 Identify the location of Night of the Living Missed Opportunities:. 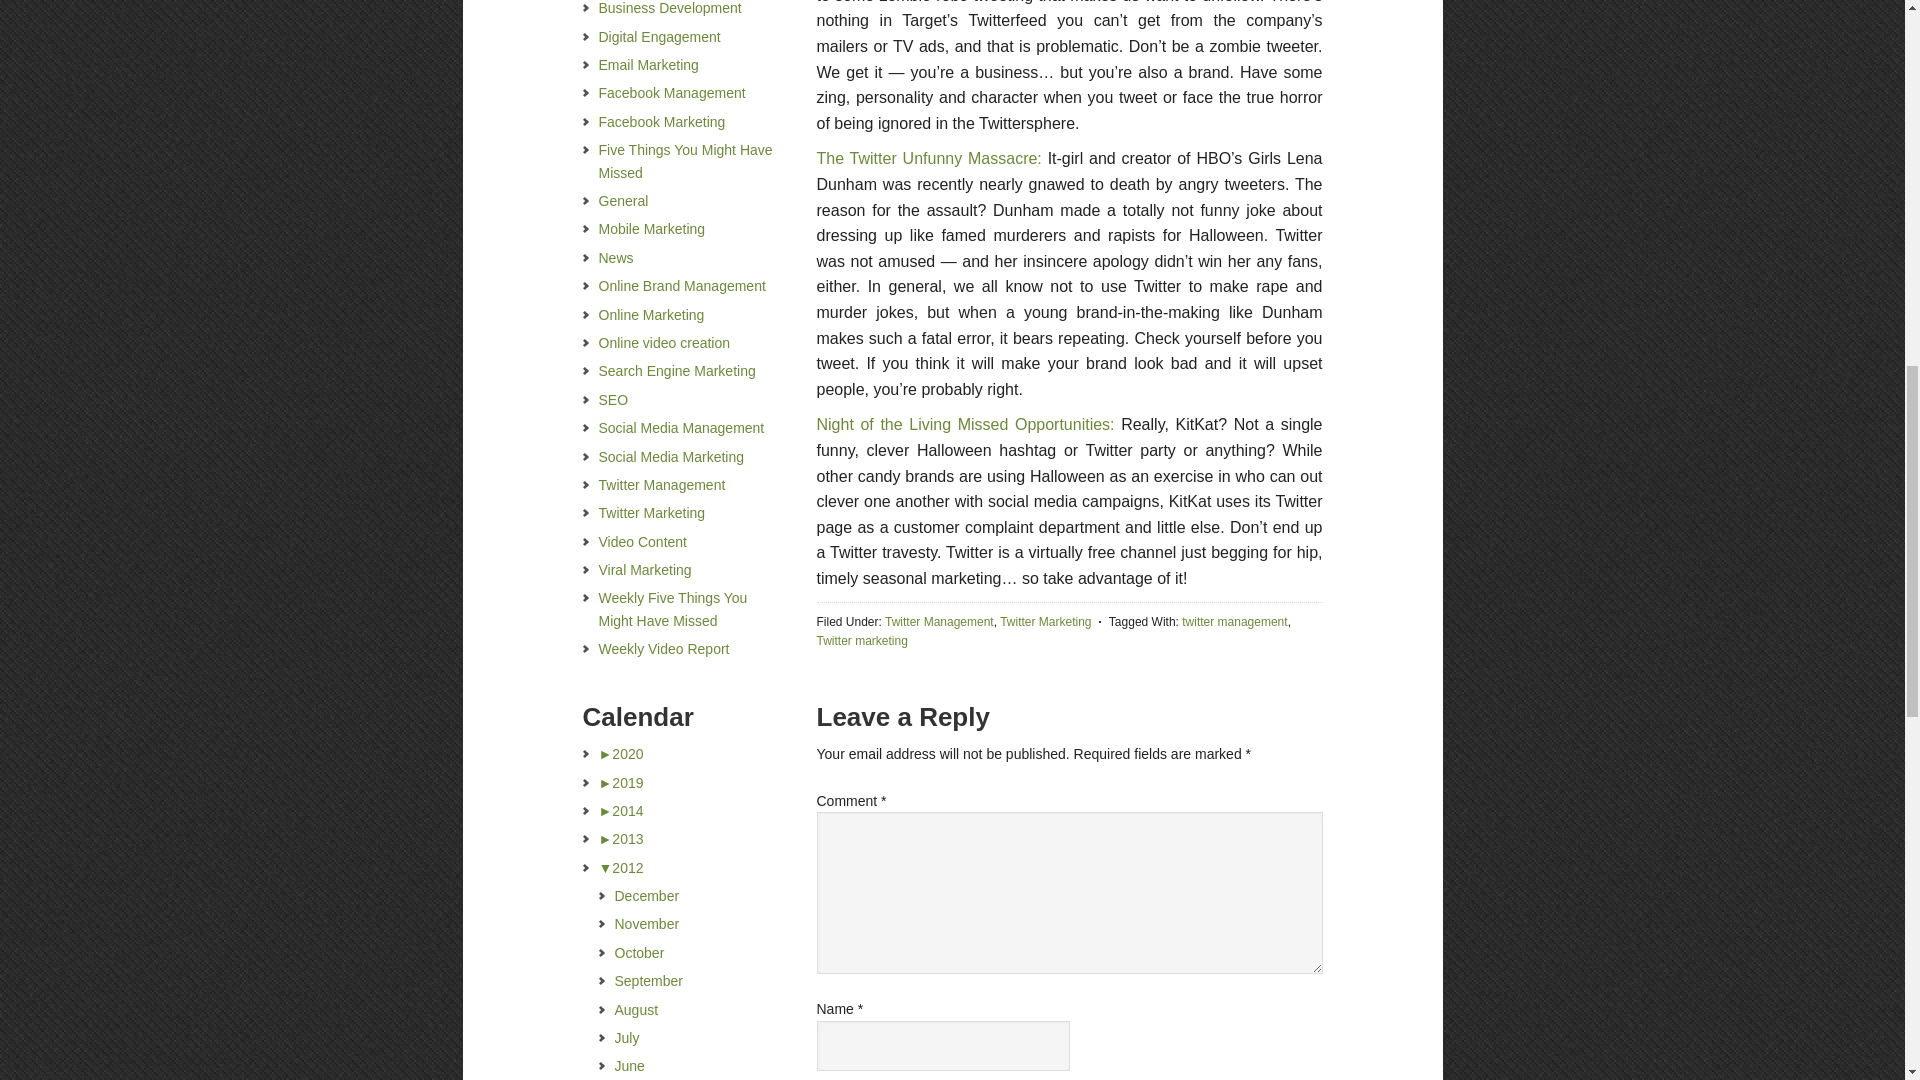
(964, 424).